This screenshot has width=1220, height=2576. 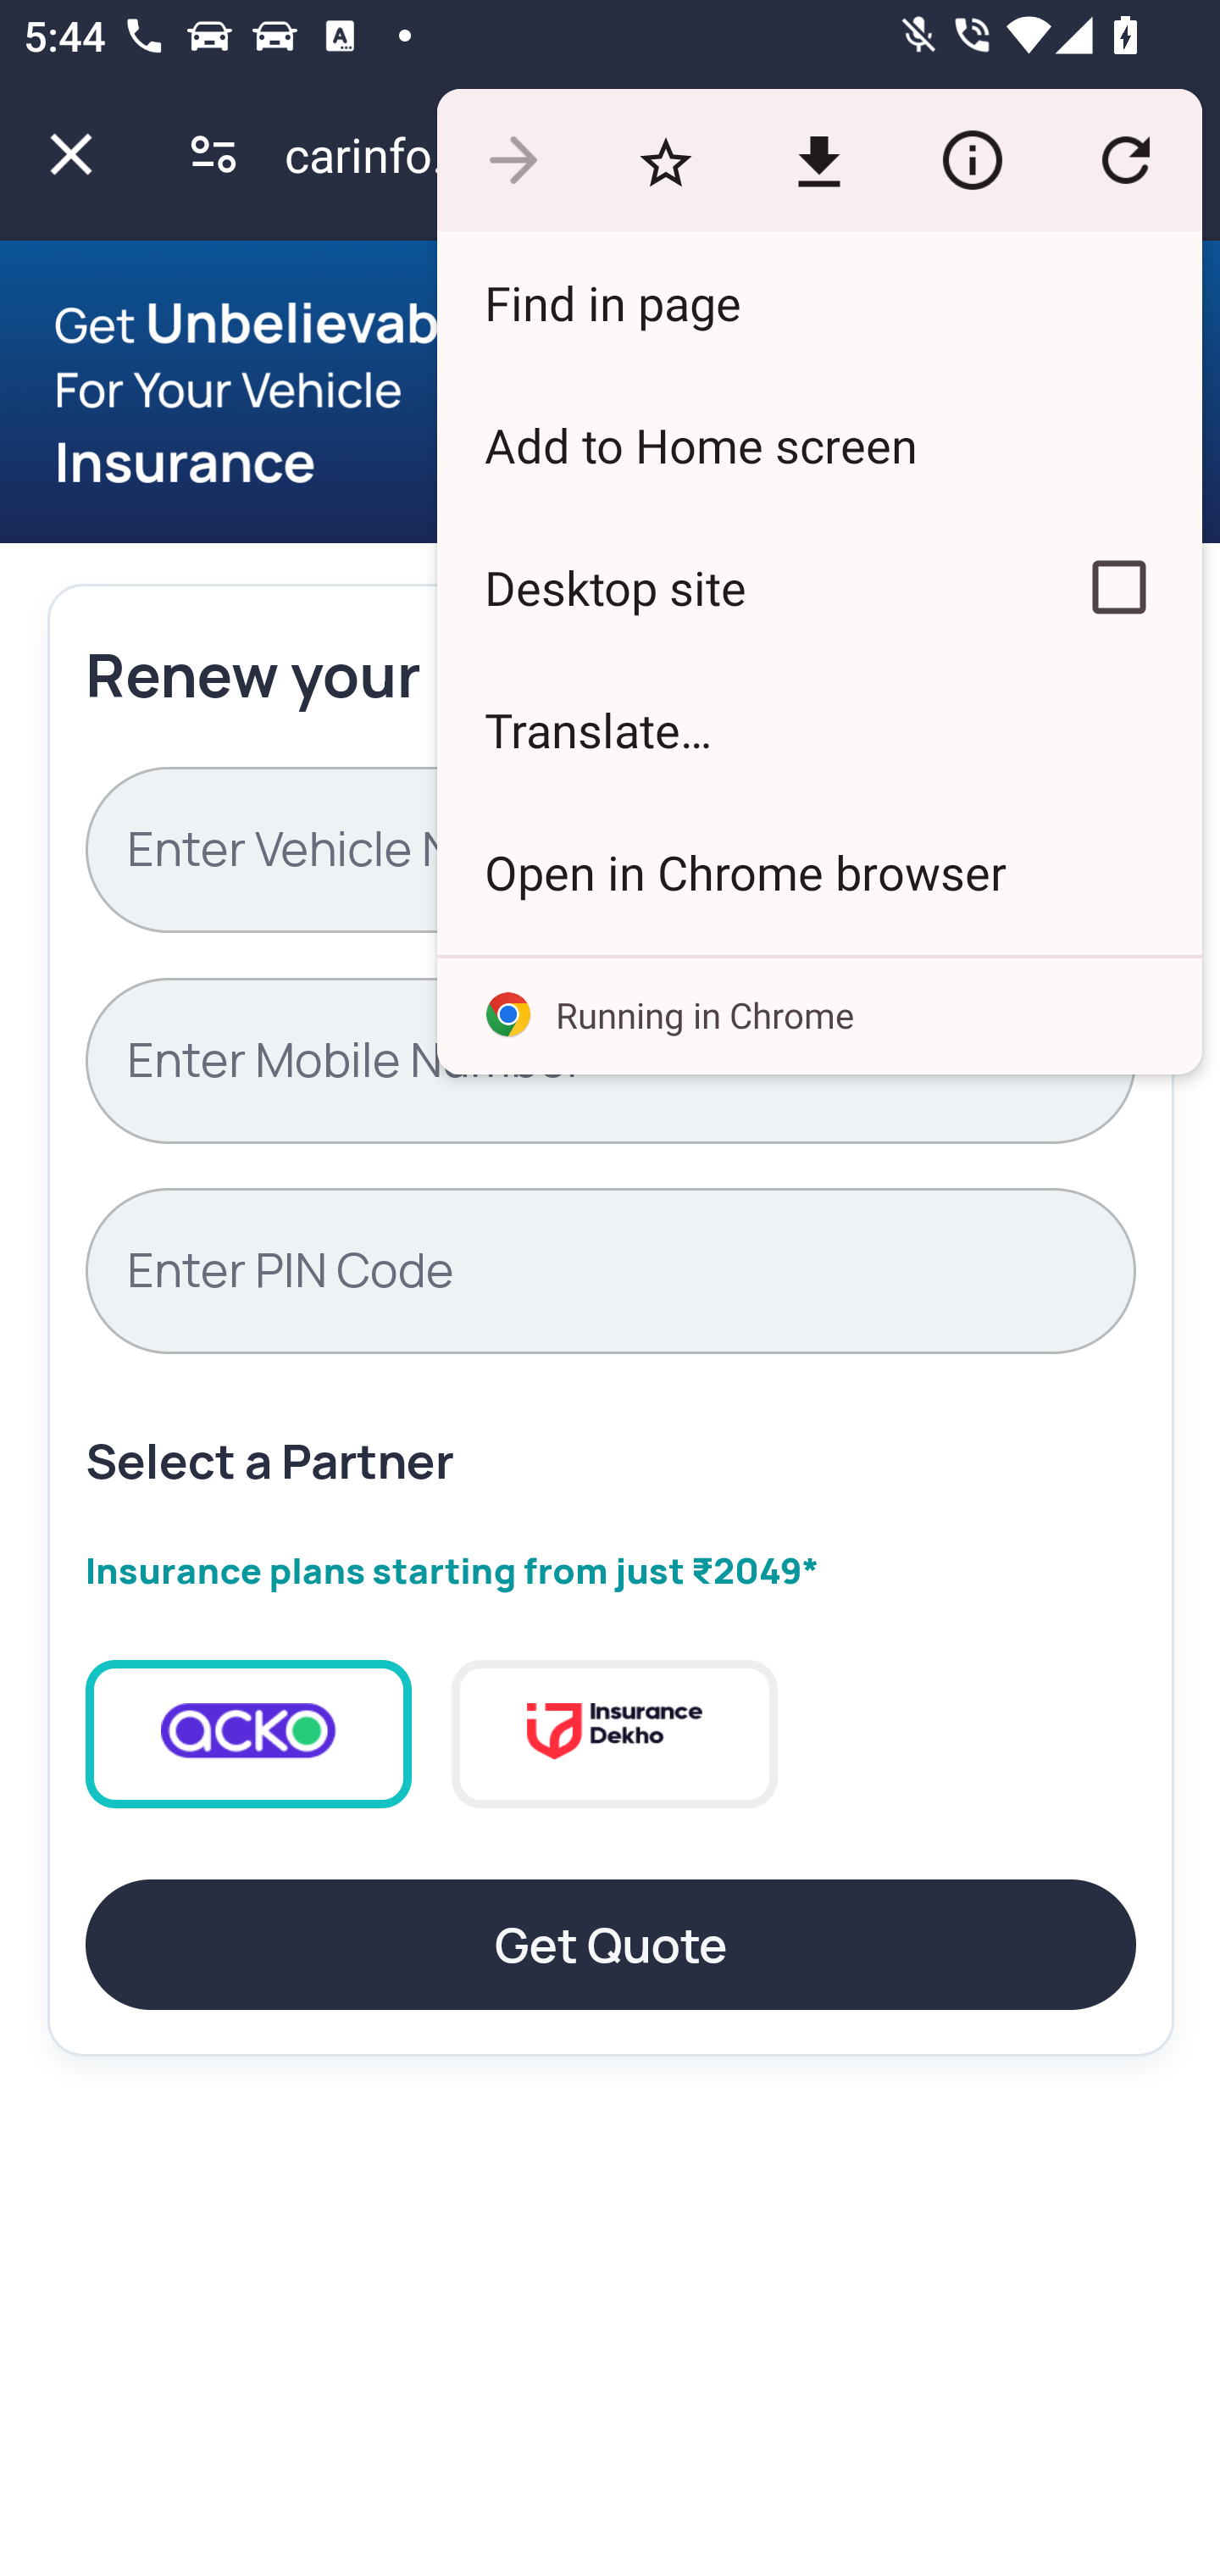 What do you see at coordinates (818, 444) in the screenshot?
I see `Add to Home screen` at bounding box center [818, 444].